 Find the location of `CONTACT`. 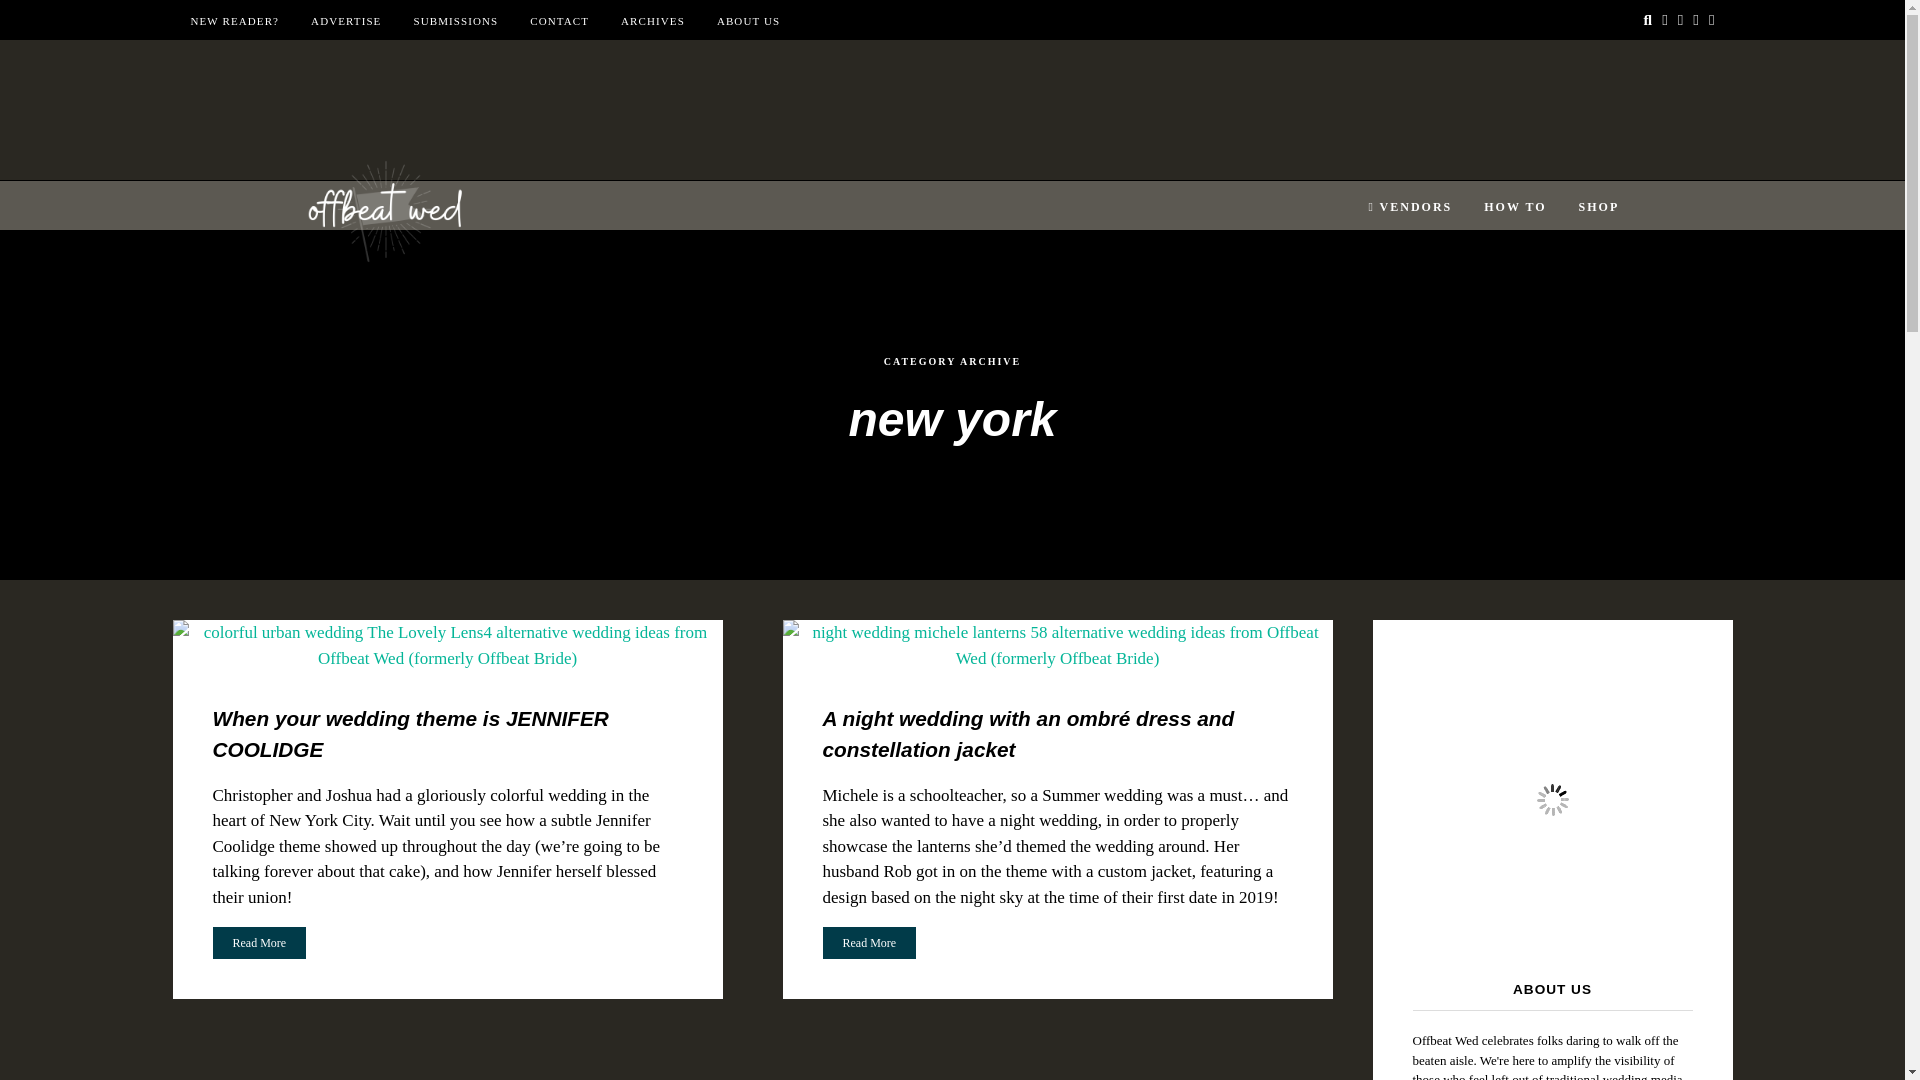

CONTACT is located at coordinates (559, 21).